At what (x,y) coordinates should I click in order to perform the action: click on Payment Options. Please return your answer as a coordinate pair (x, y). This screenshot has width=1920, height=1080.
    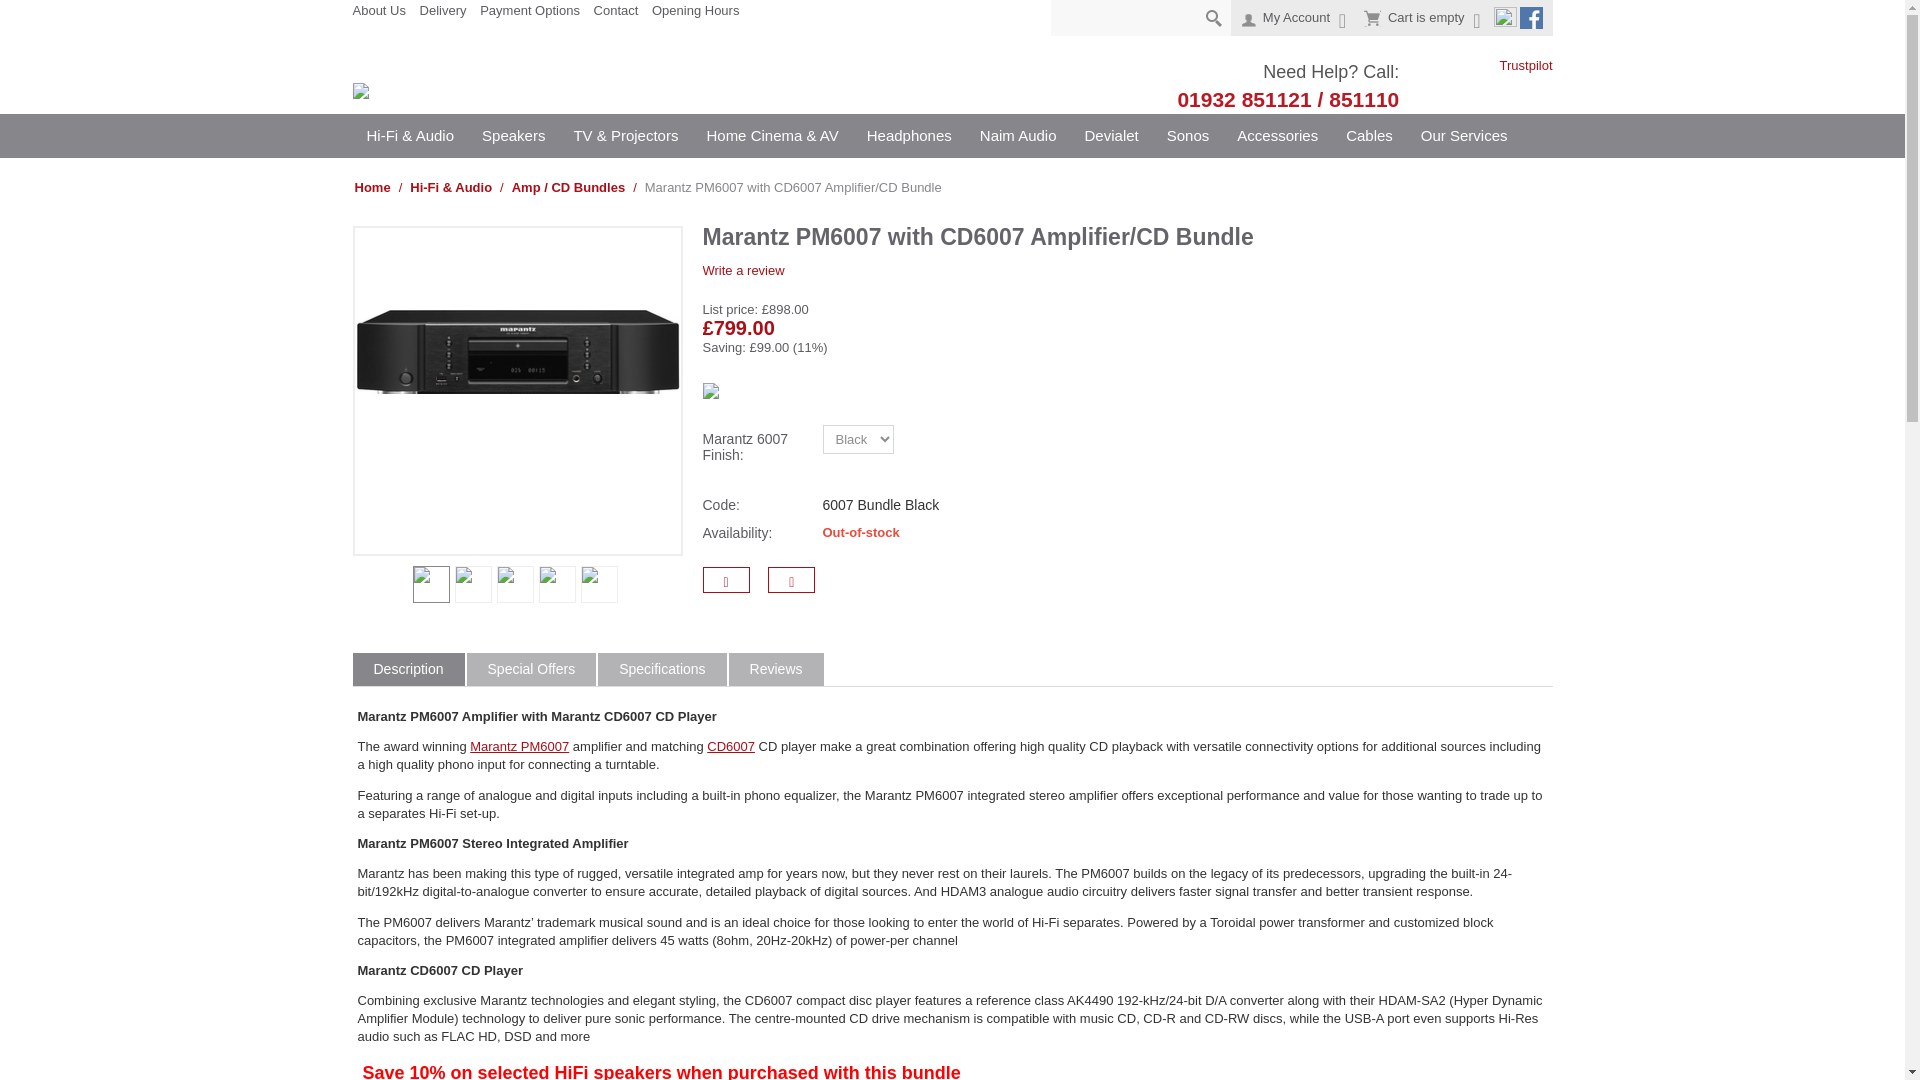
    Looking at the image, I should click on (530, 10).